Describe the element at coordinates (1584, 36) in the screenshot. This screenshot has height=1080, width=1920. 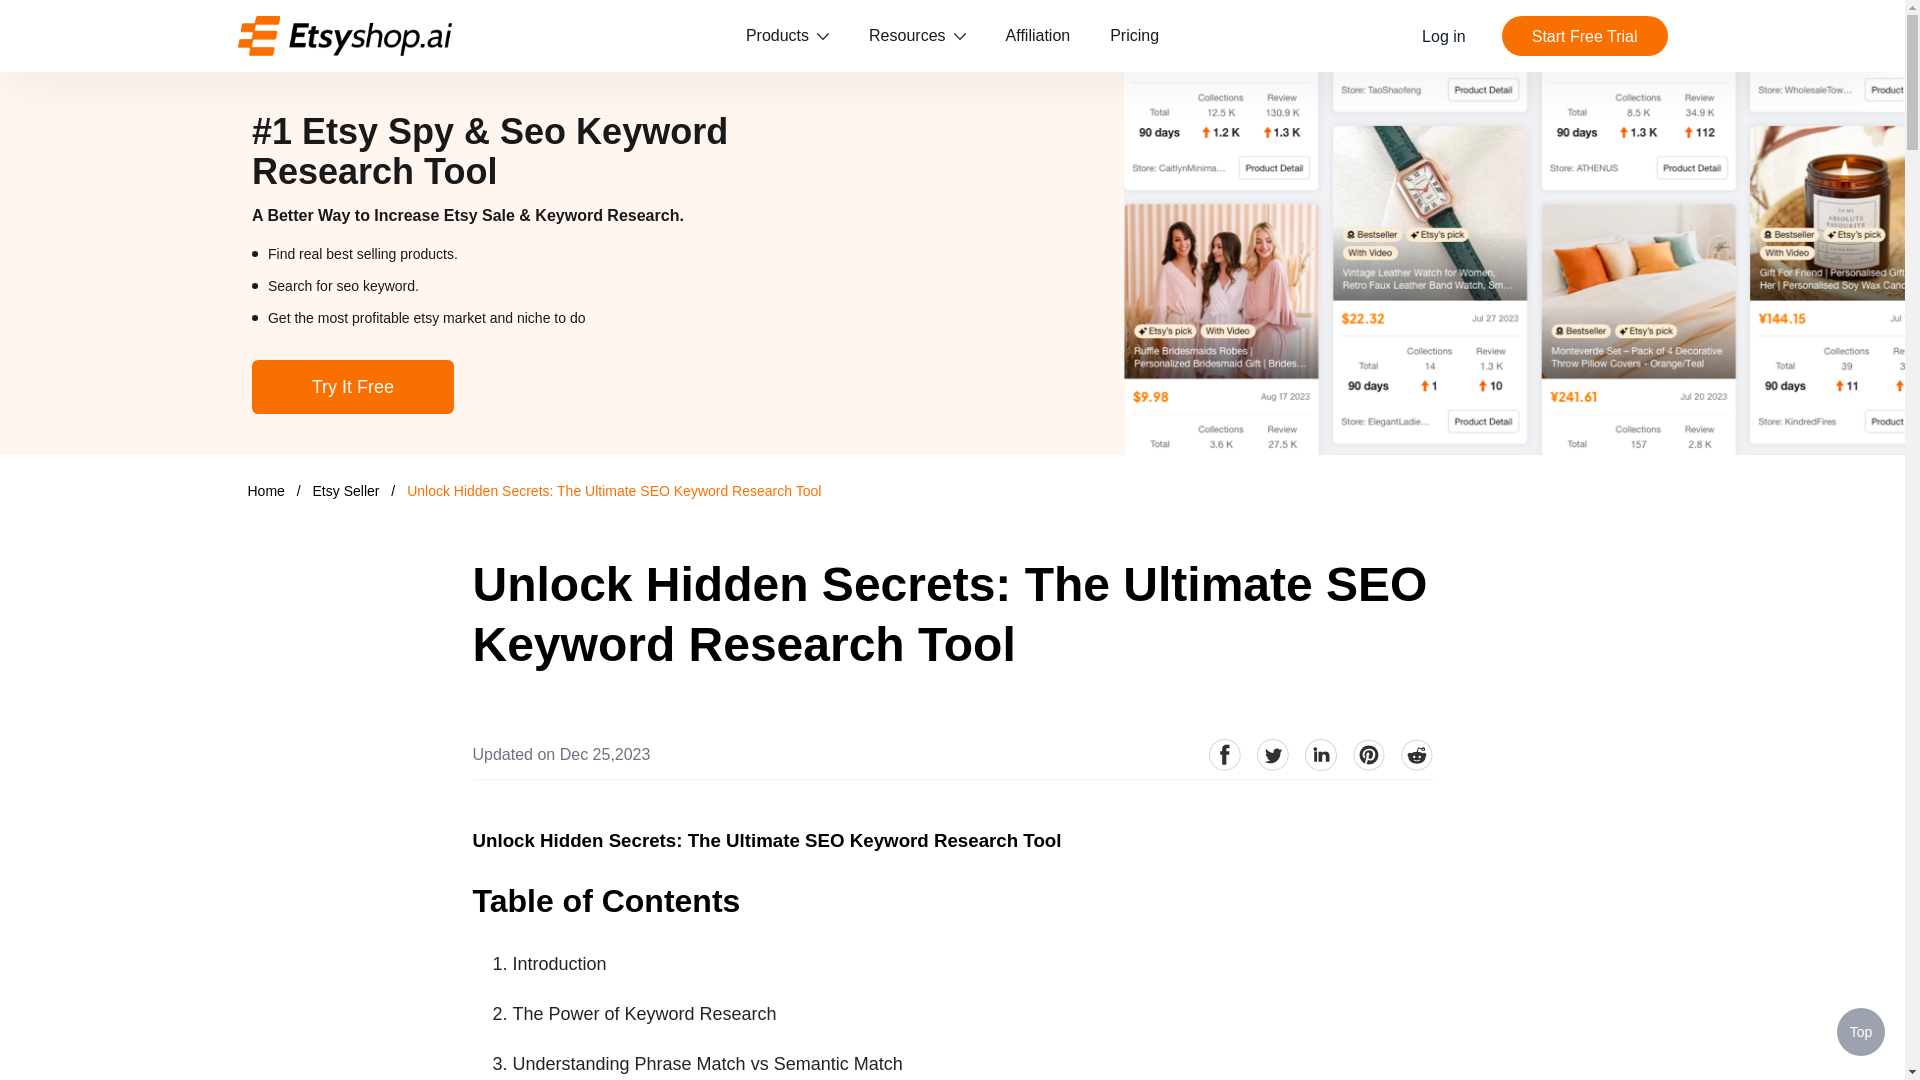
I see `Start Free Trial` at that location.